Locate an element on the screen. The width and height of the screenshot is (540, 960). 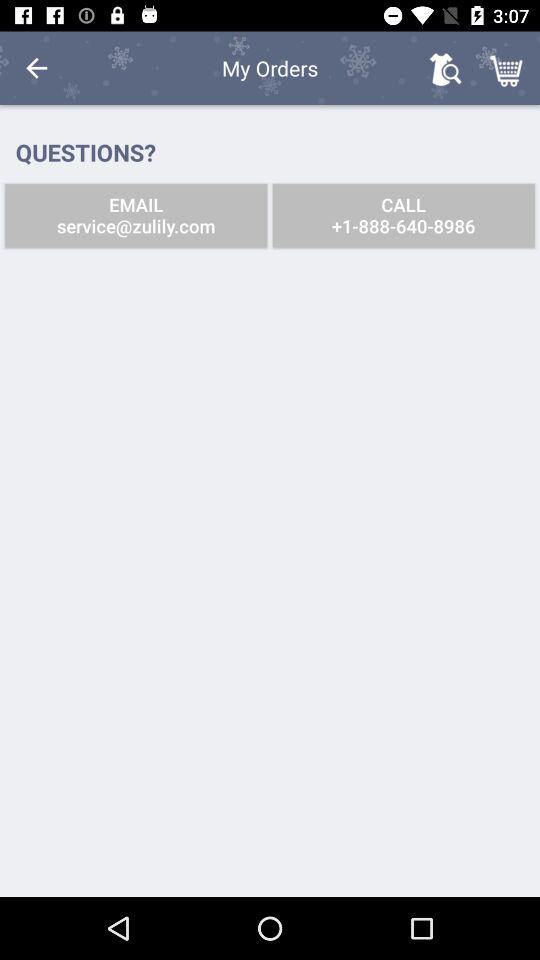
turn off the item next to the my orders icon is located at coordinates (36, 68).